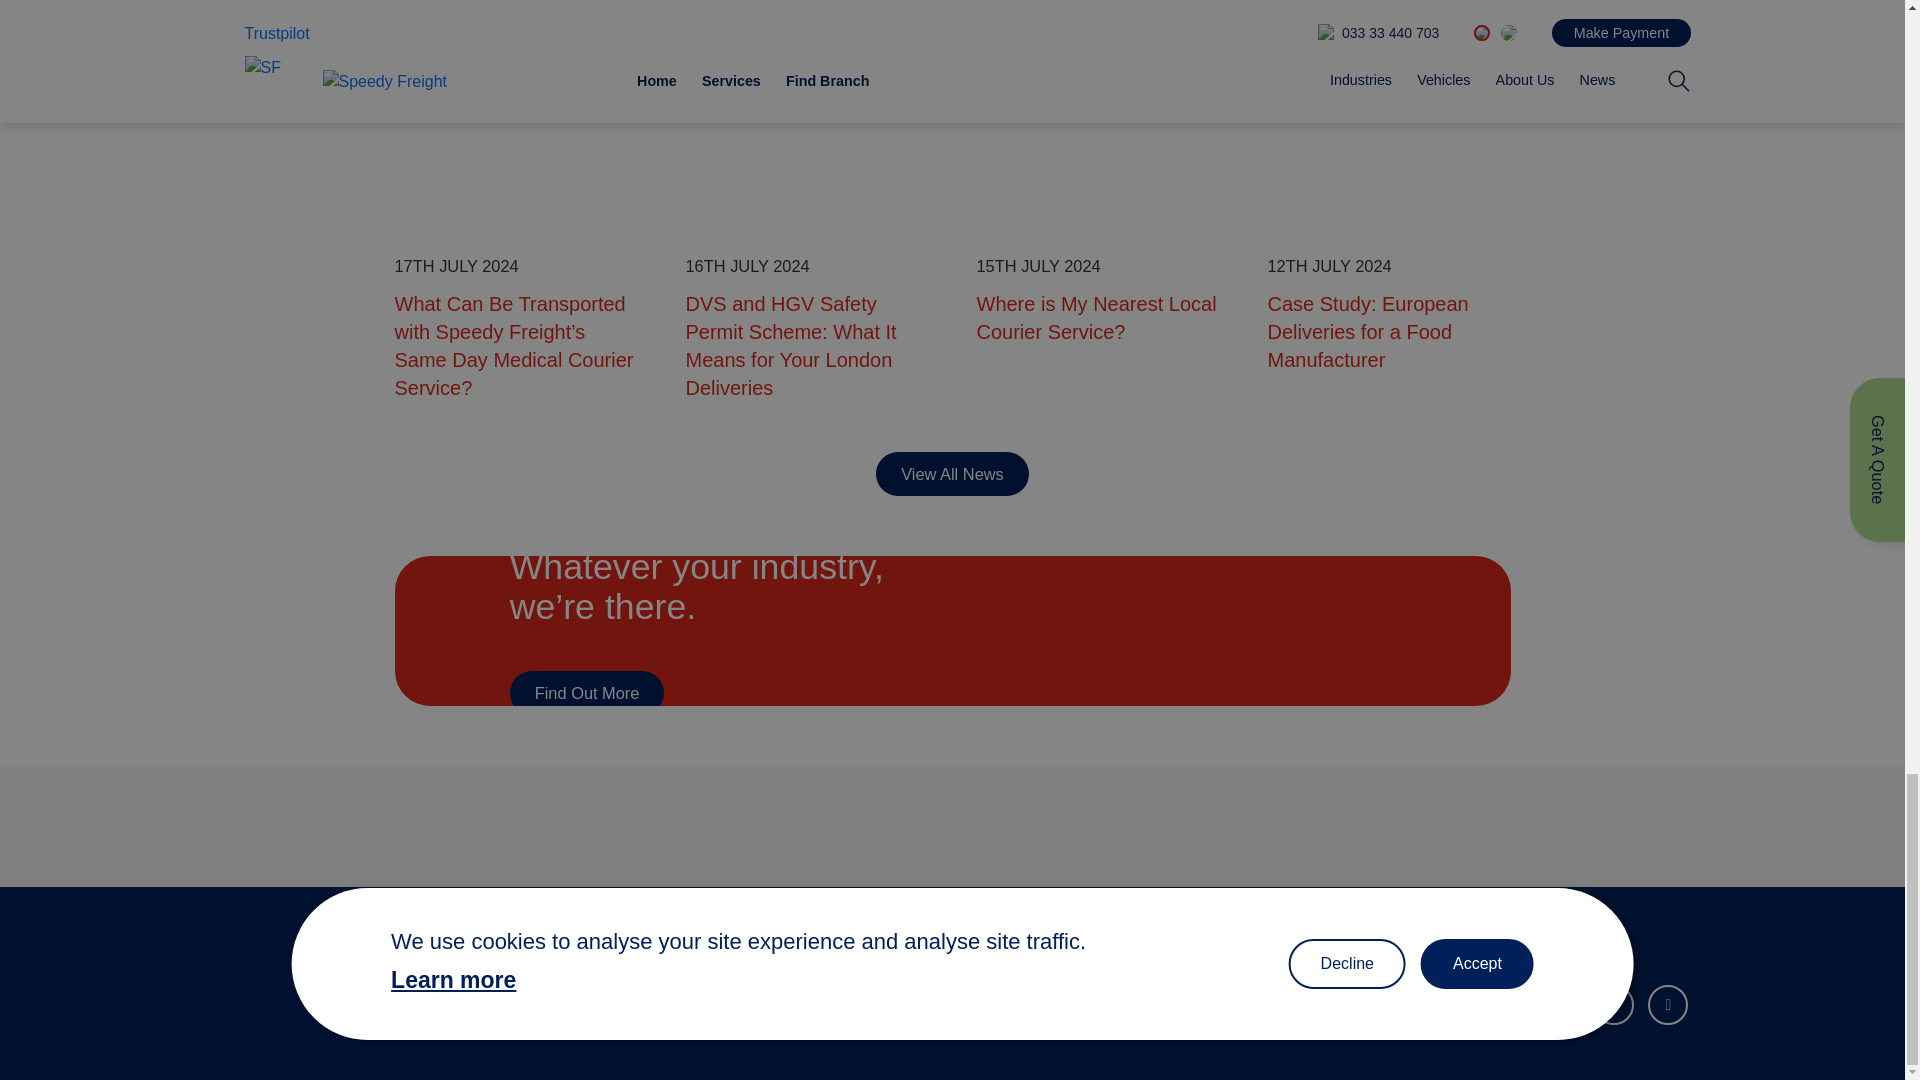 This screenshot has height=1080, width=1920. Describe the element at coordinates (1667, 1004) in the screenshot. I see `Youtube` at that location.